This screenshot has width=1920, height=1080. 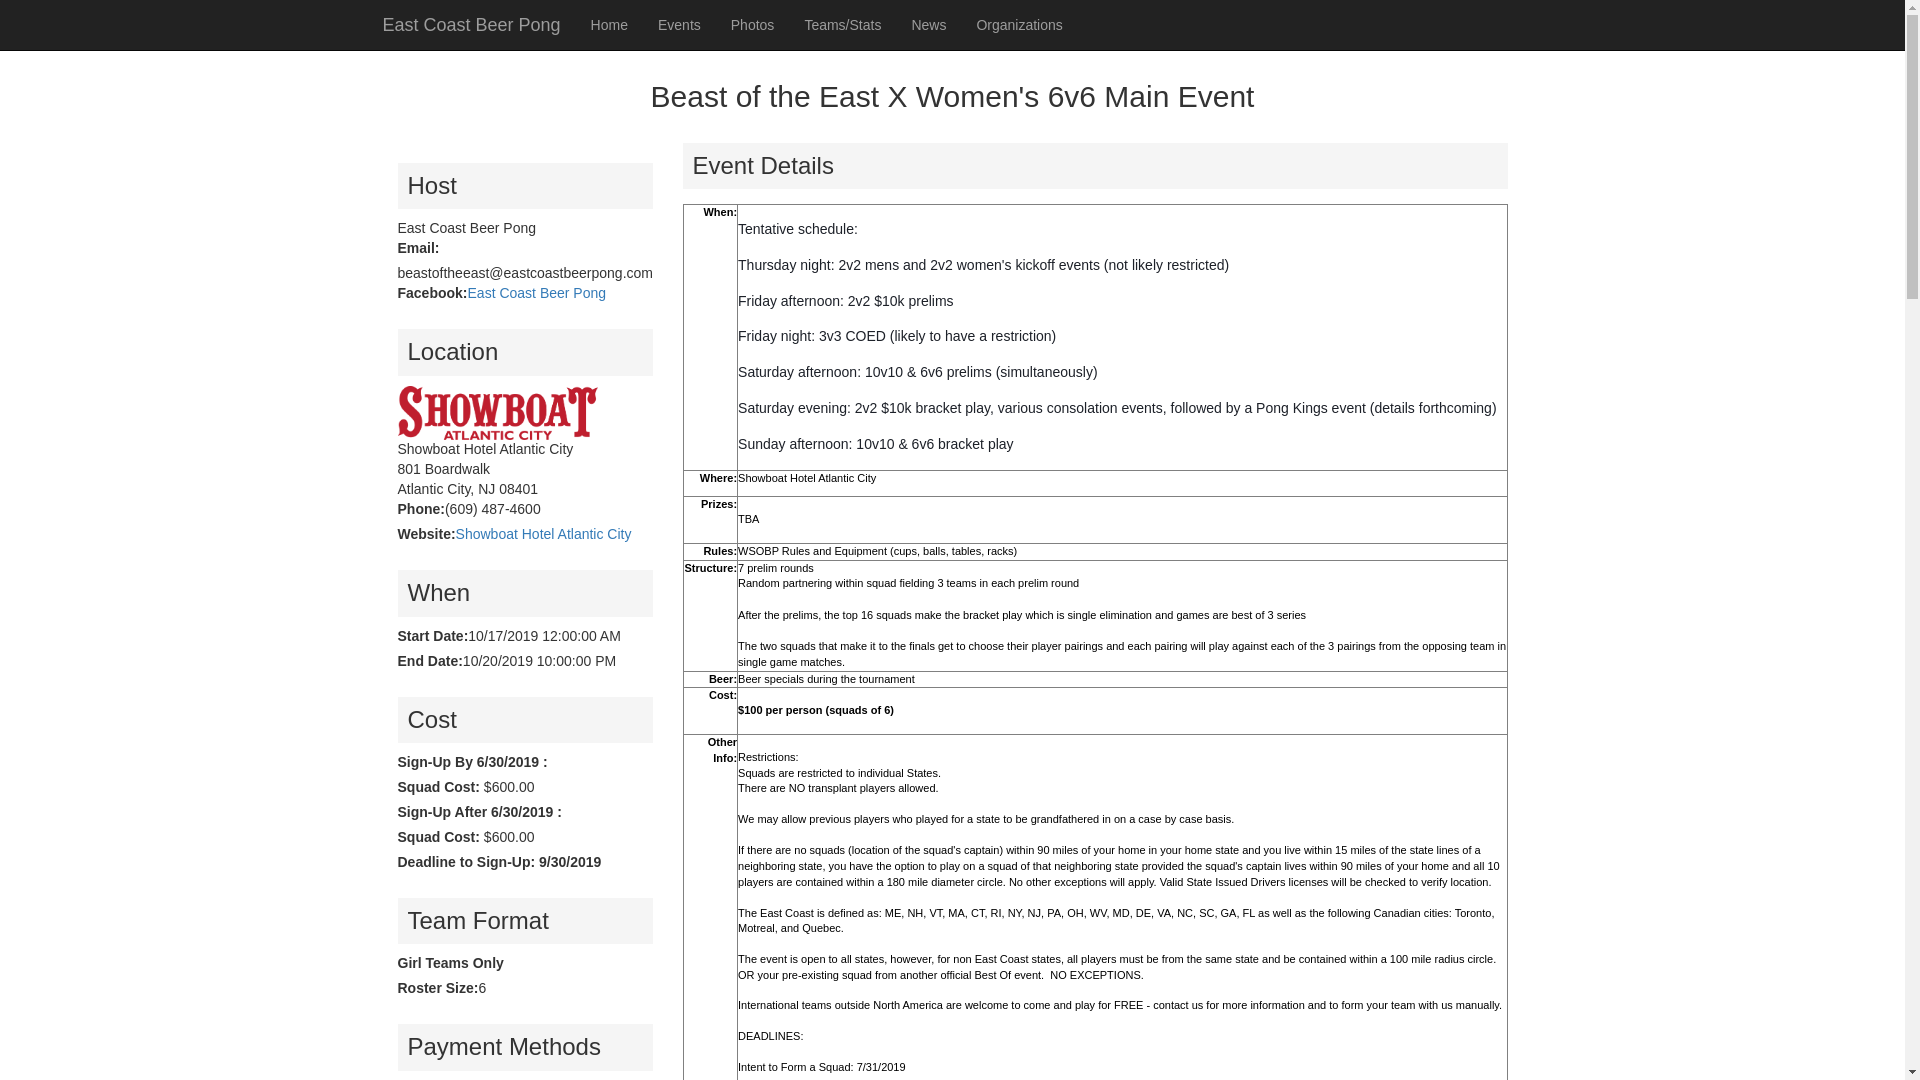 What do you see at coordinates (1019, 24) in the screenshot?
I see `Organizations` at bounding box center [1019, 24].